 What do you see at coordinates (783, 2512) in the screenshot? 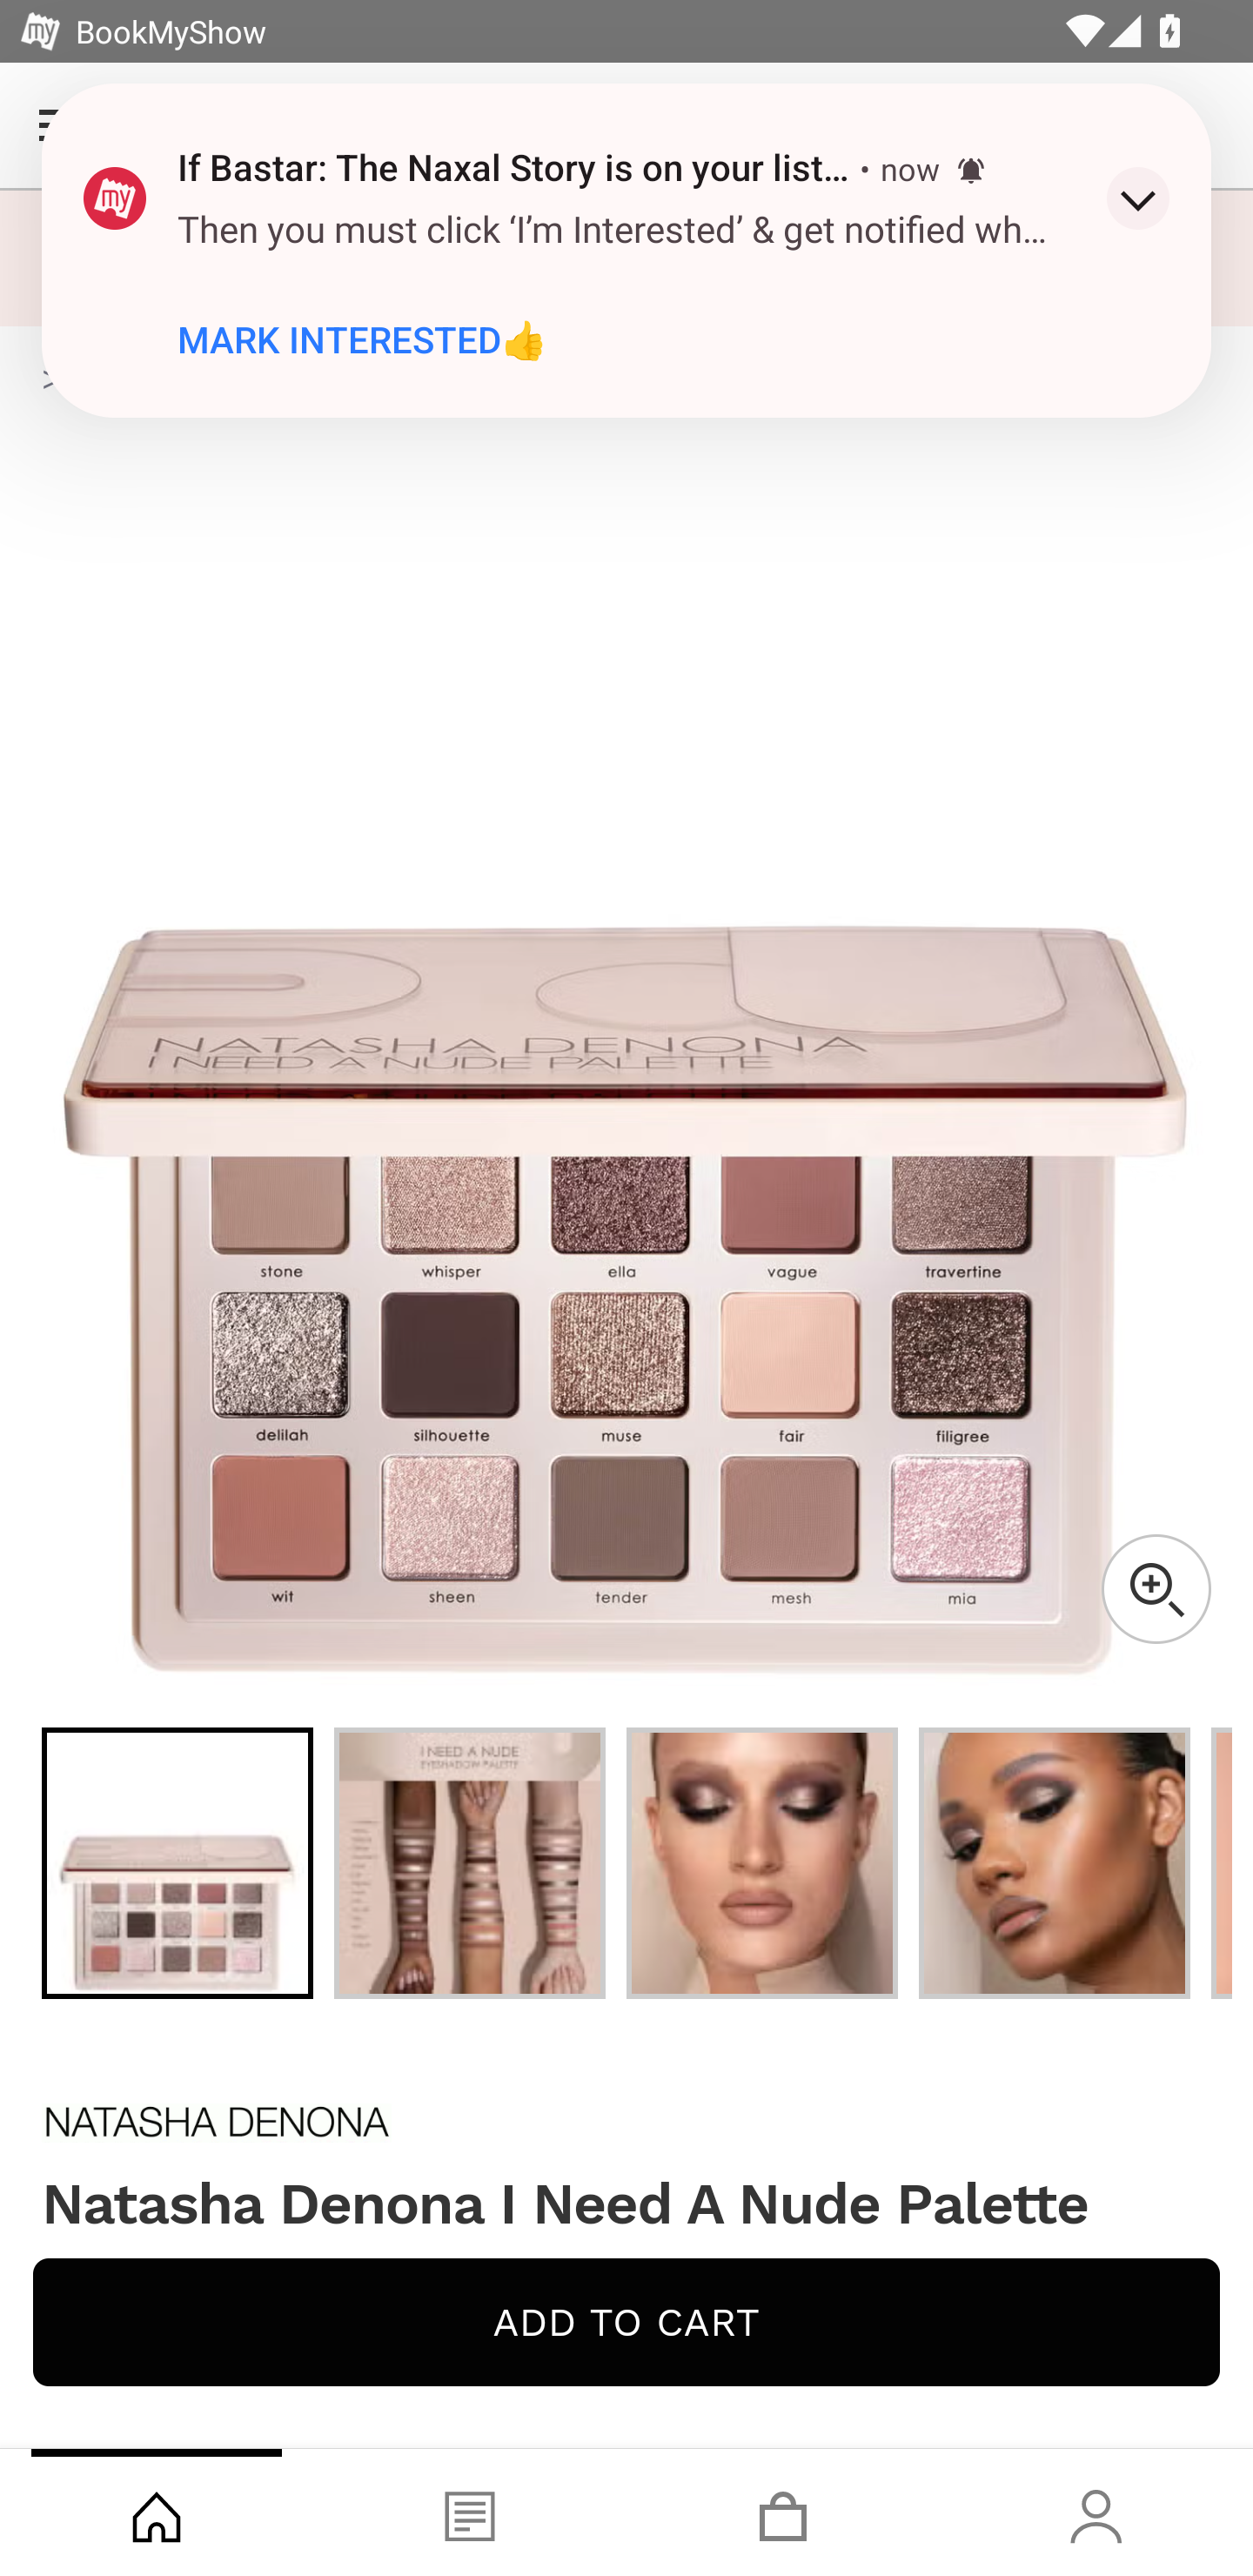
I see `Basket, tab, 3 of 4` at bounding box center [783, 2512].